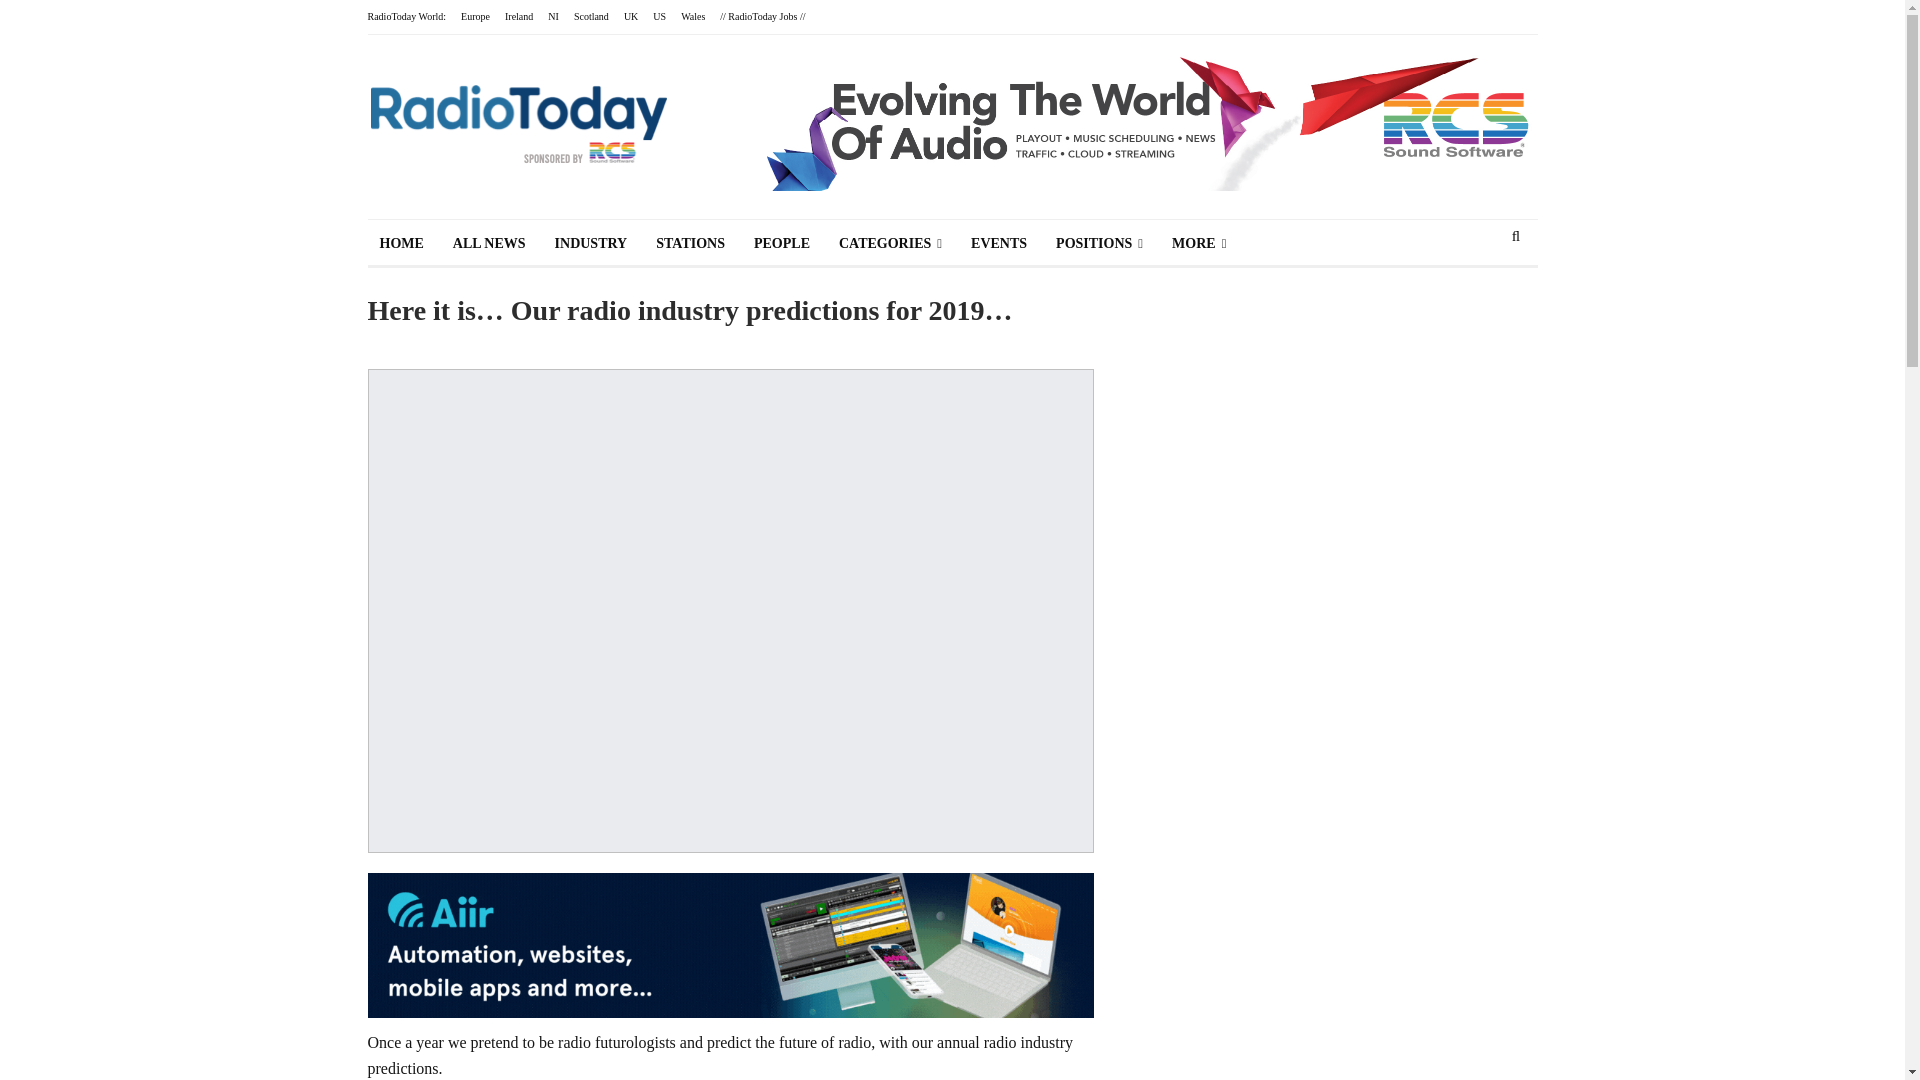  What do you see at coordinates (890, 244) in the screenshot?
I see `CATEGORIES` at bounding box center [890, 244].